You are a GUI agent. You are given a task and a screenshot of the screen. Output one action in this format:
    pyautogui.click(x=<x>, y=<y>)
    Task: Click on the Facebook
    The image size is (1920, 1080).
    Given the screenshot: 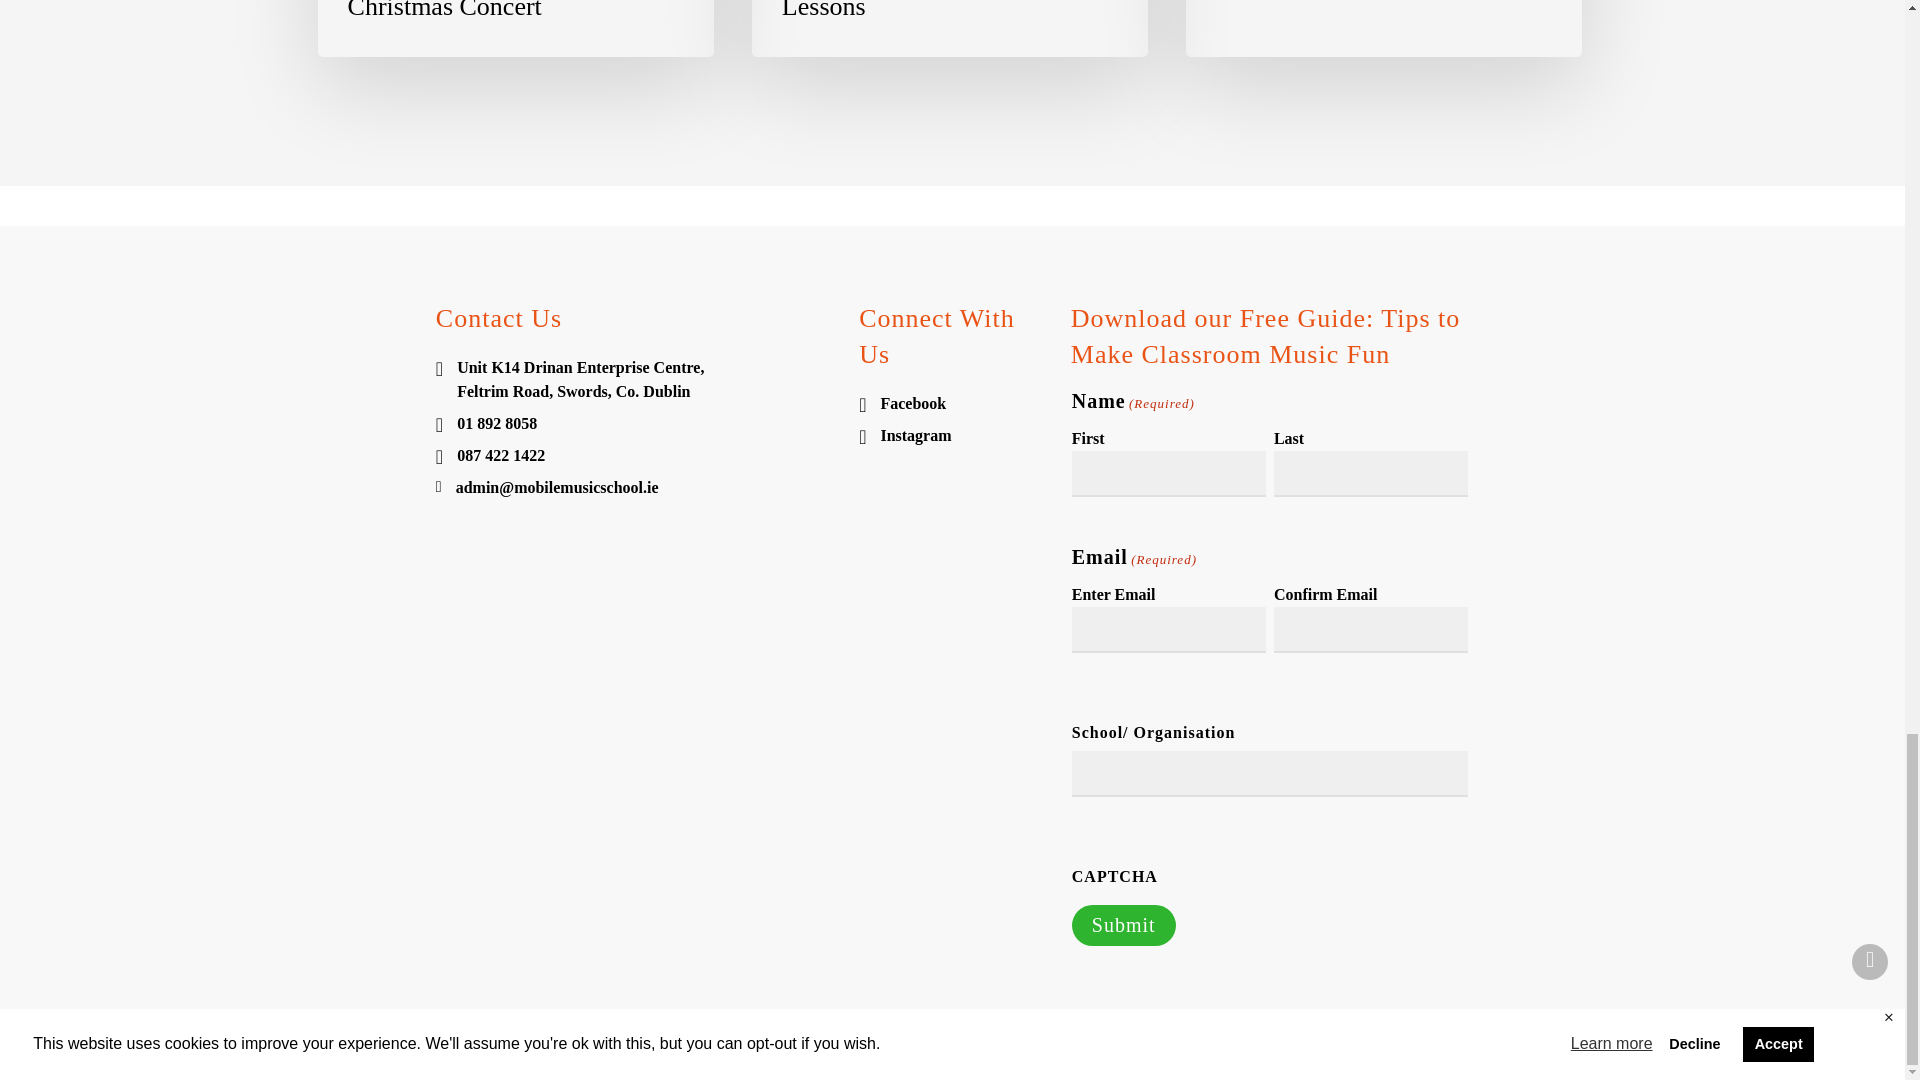 What is the action you would take?
    pyautogui.click(x=952, y=404)
    